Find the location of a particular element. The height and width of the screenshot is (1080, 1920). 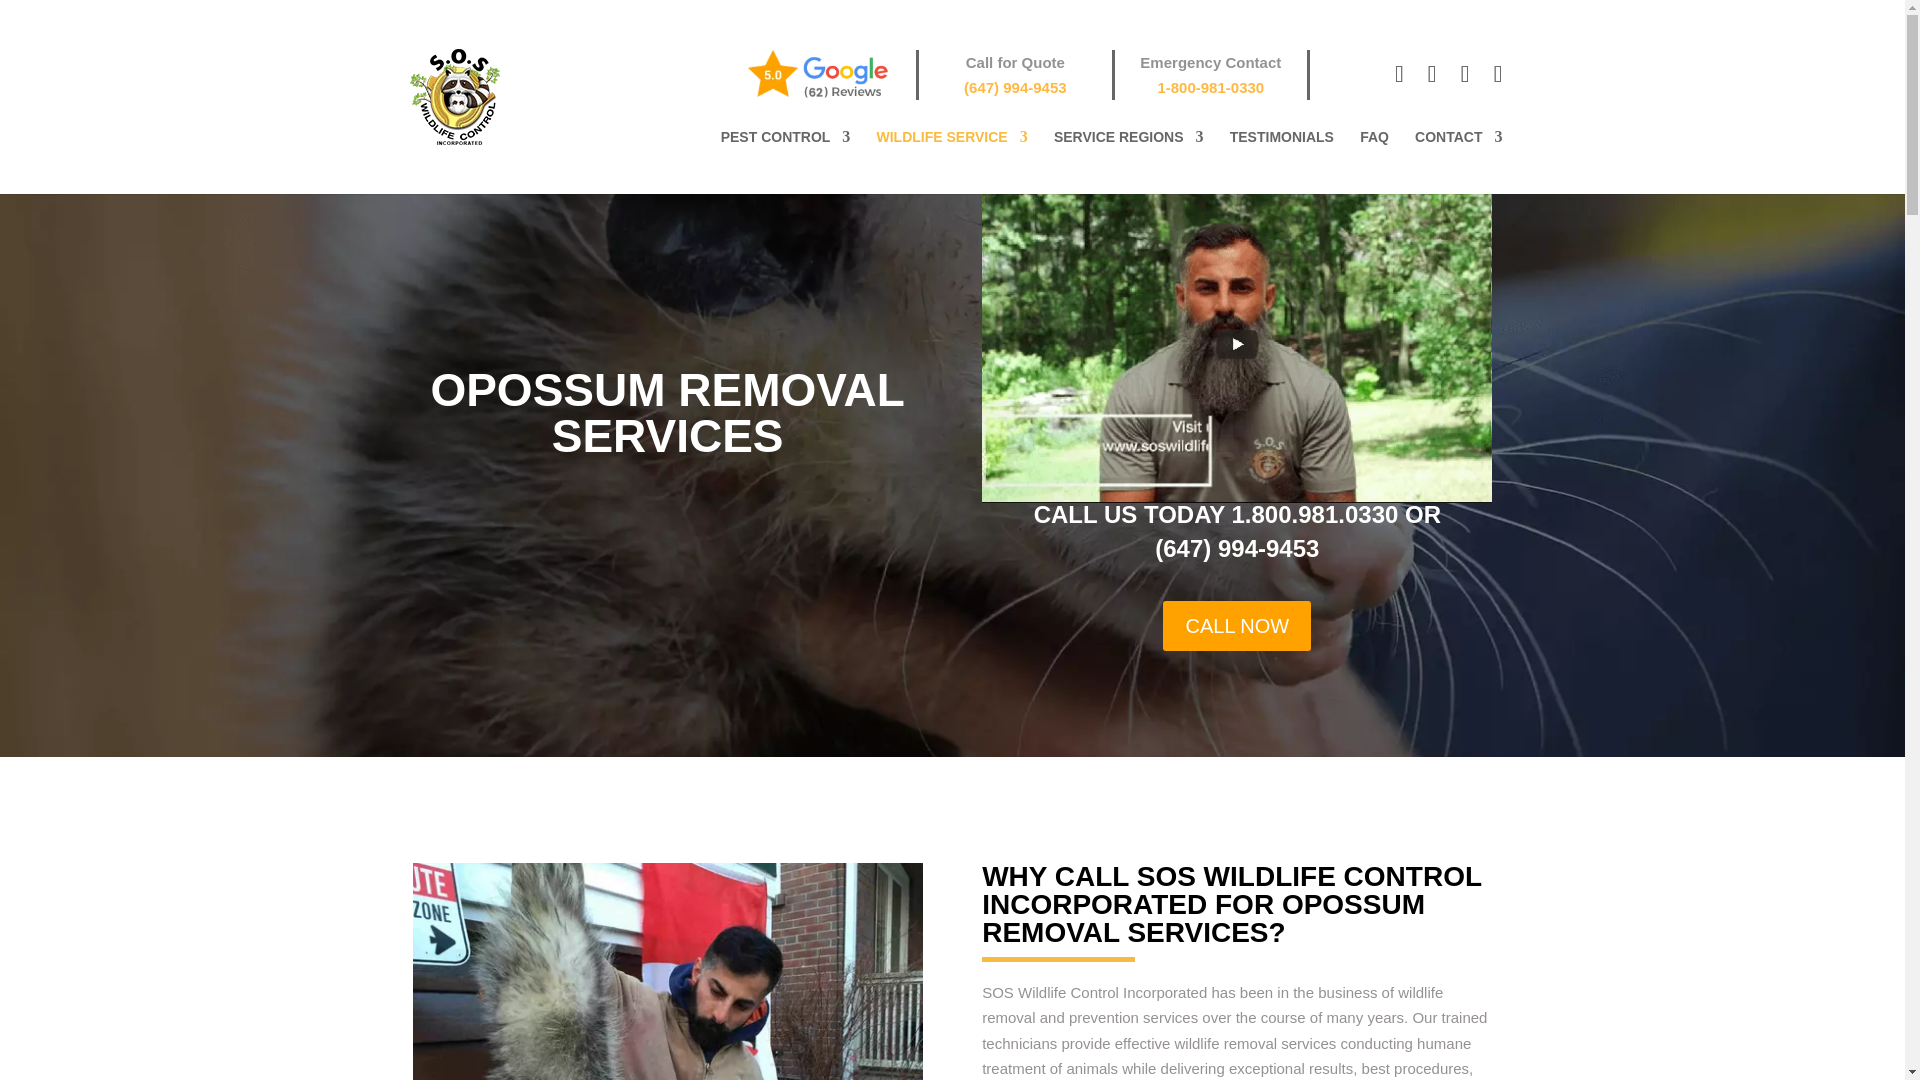

PEST CONTROL is located at coordinates (786, 162).